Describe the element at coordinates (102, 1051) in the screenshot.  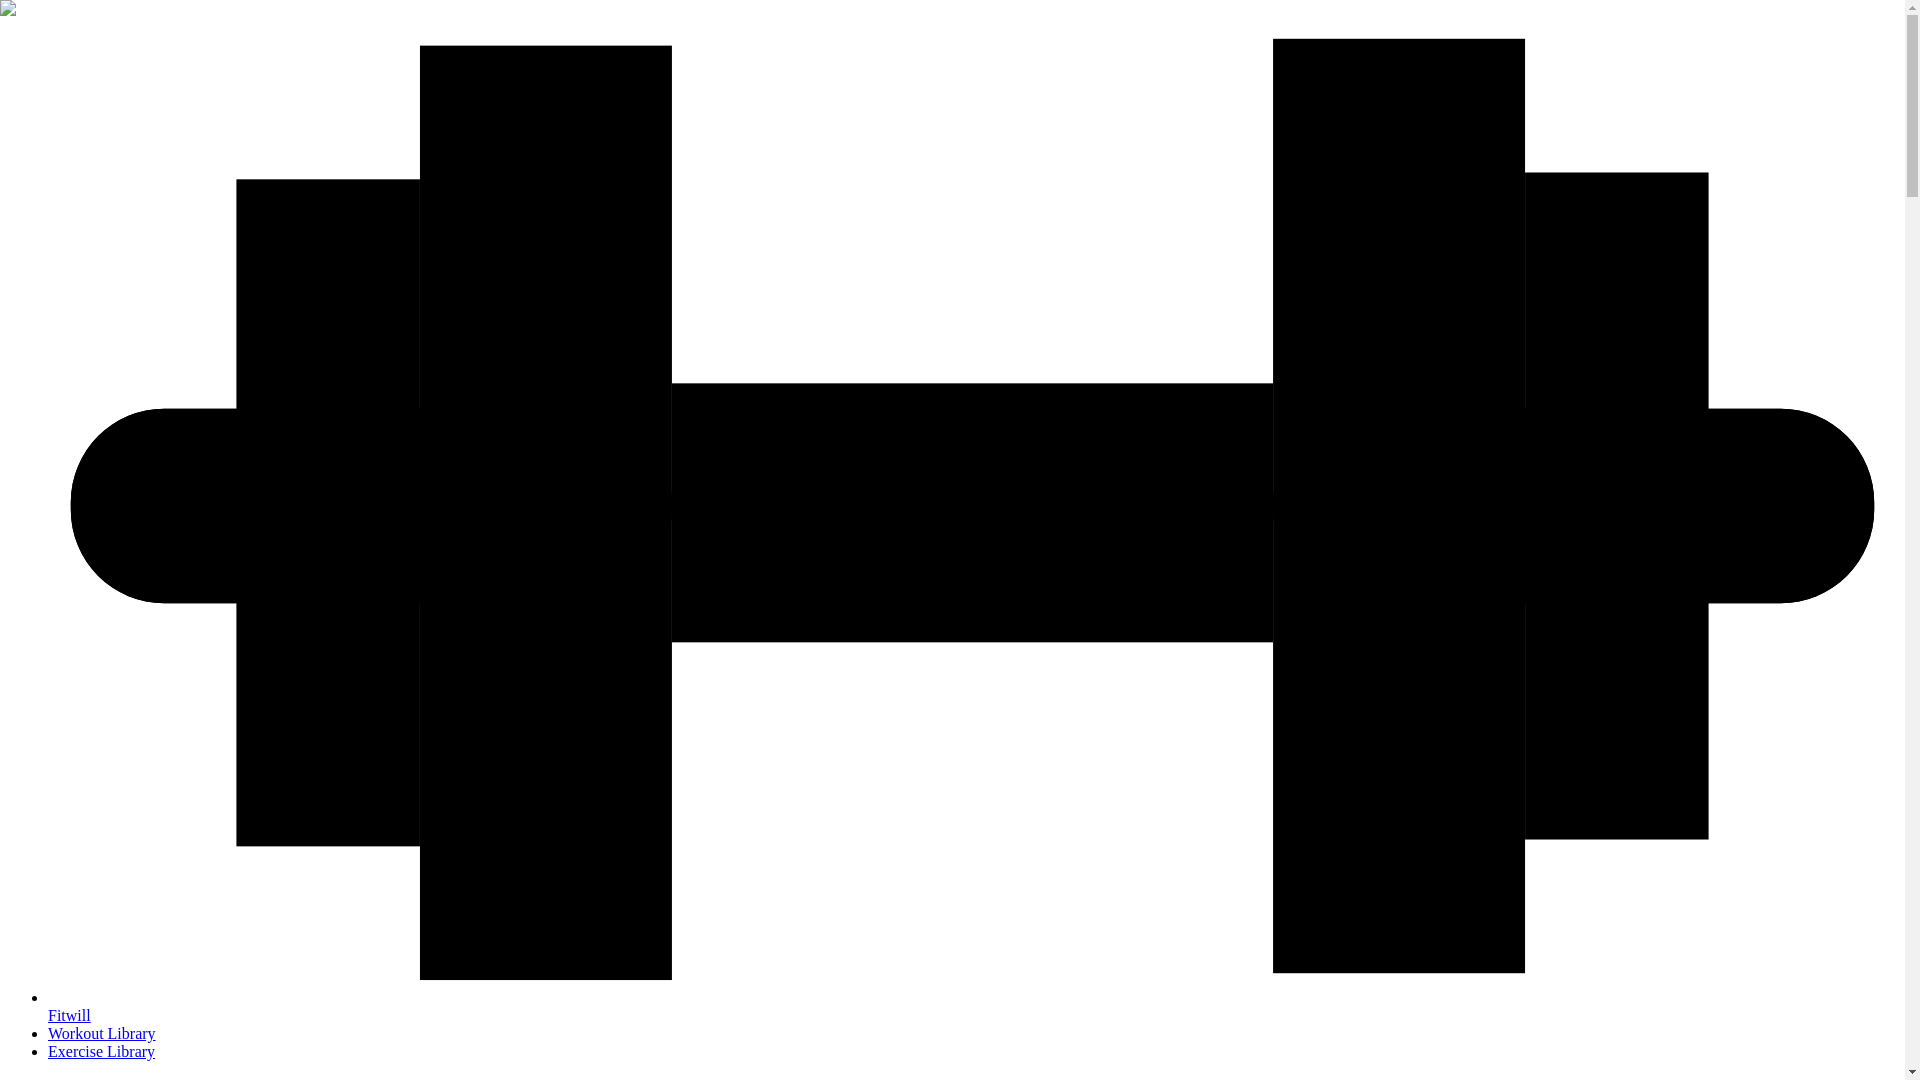
I see `Exercise Library` at that location.